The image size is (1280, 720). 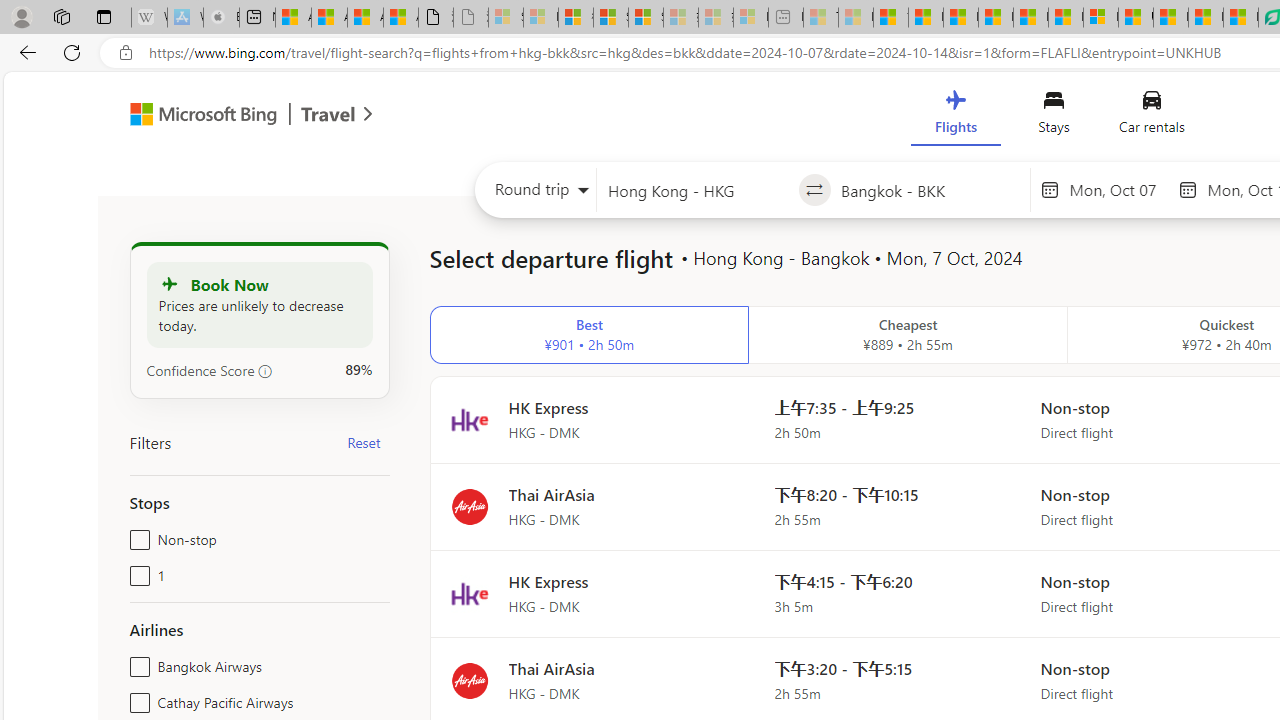 I want to click on Info tooltip, so click(x=265, y=371).